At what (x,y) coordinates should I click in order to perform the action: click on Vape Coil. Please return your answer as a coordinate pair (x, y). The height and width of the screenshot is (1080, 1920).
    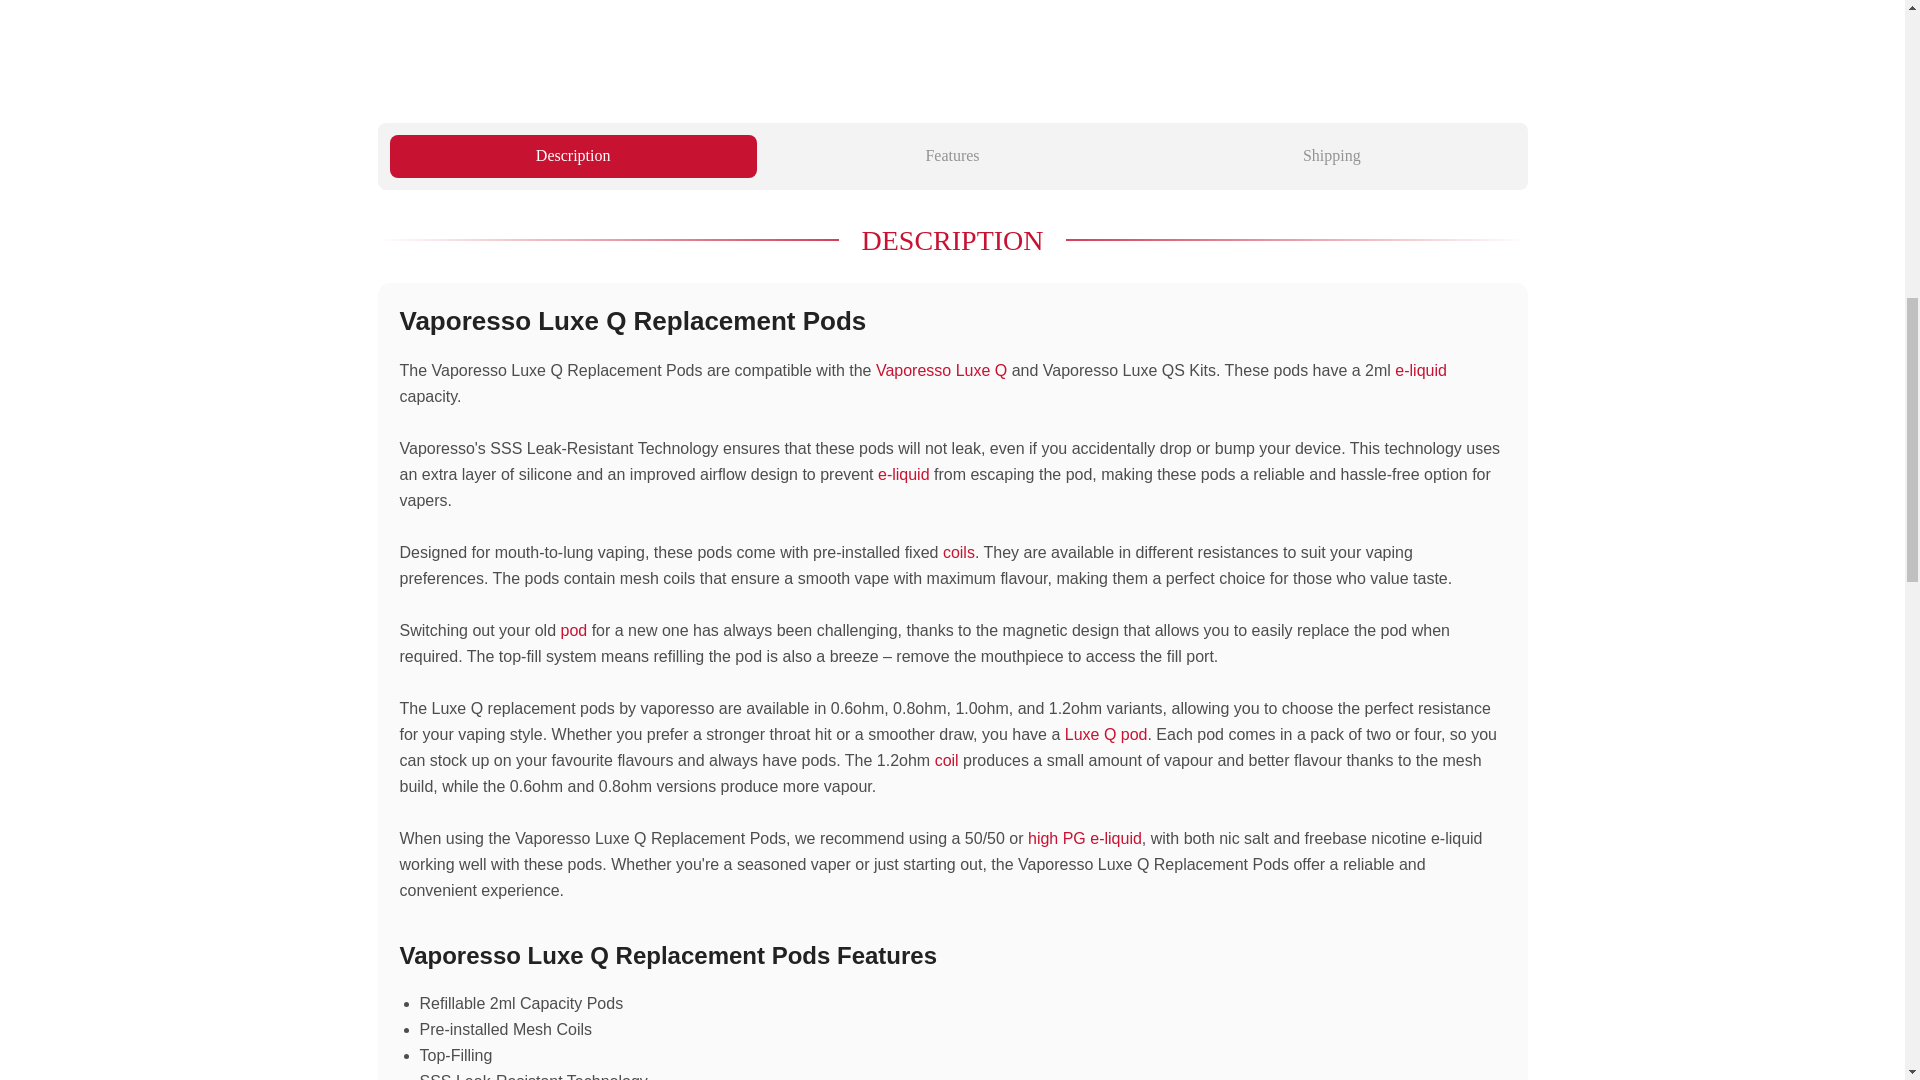
    Looking at the image, I should click on (946, 760).